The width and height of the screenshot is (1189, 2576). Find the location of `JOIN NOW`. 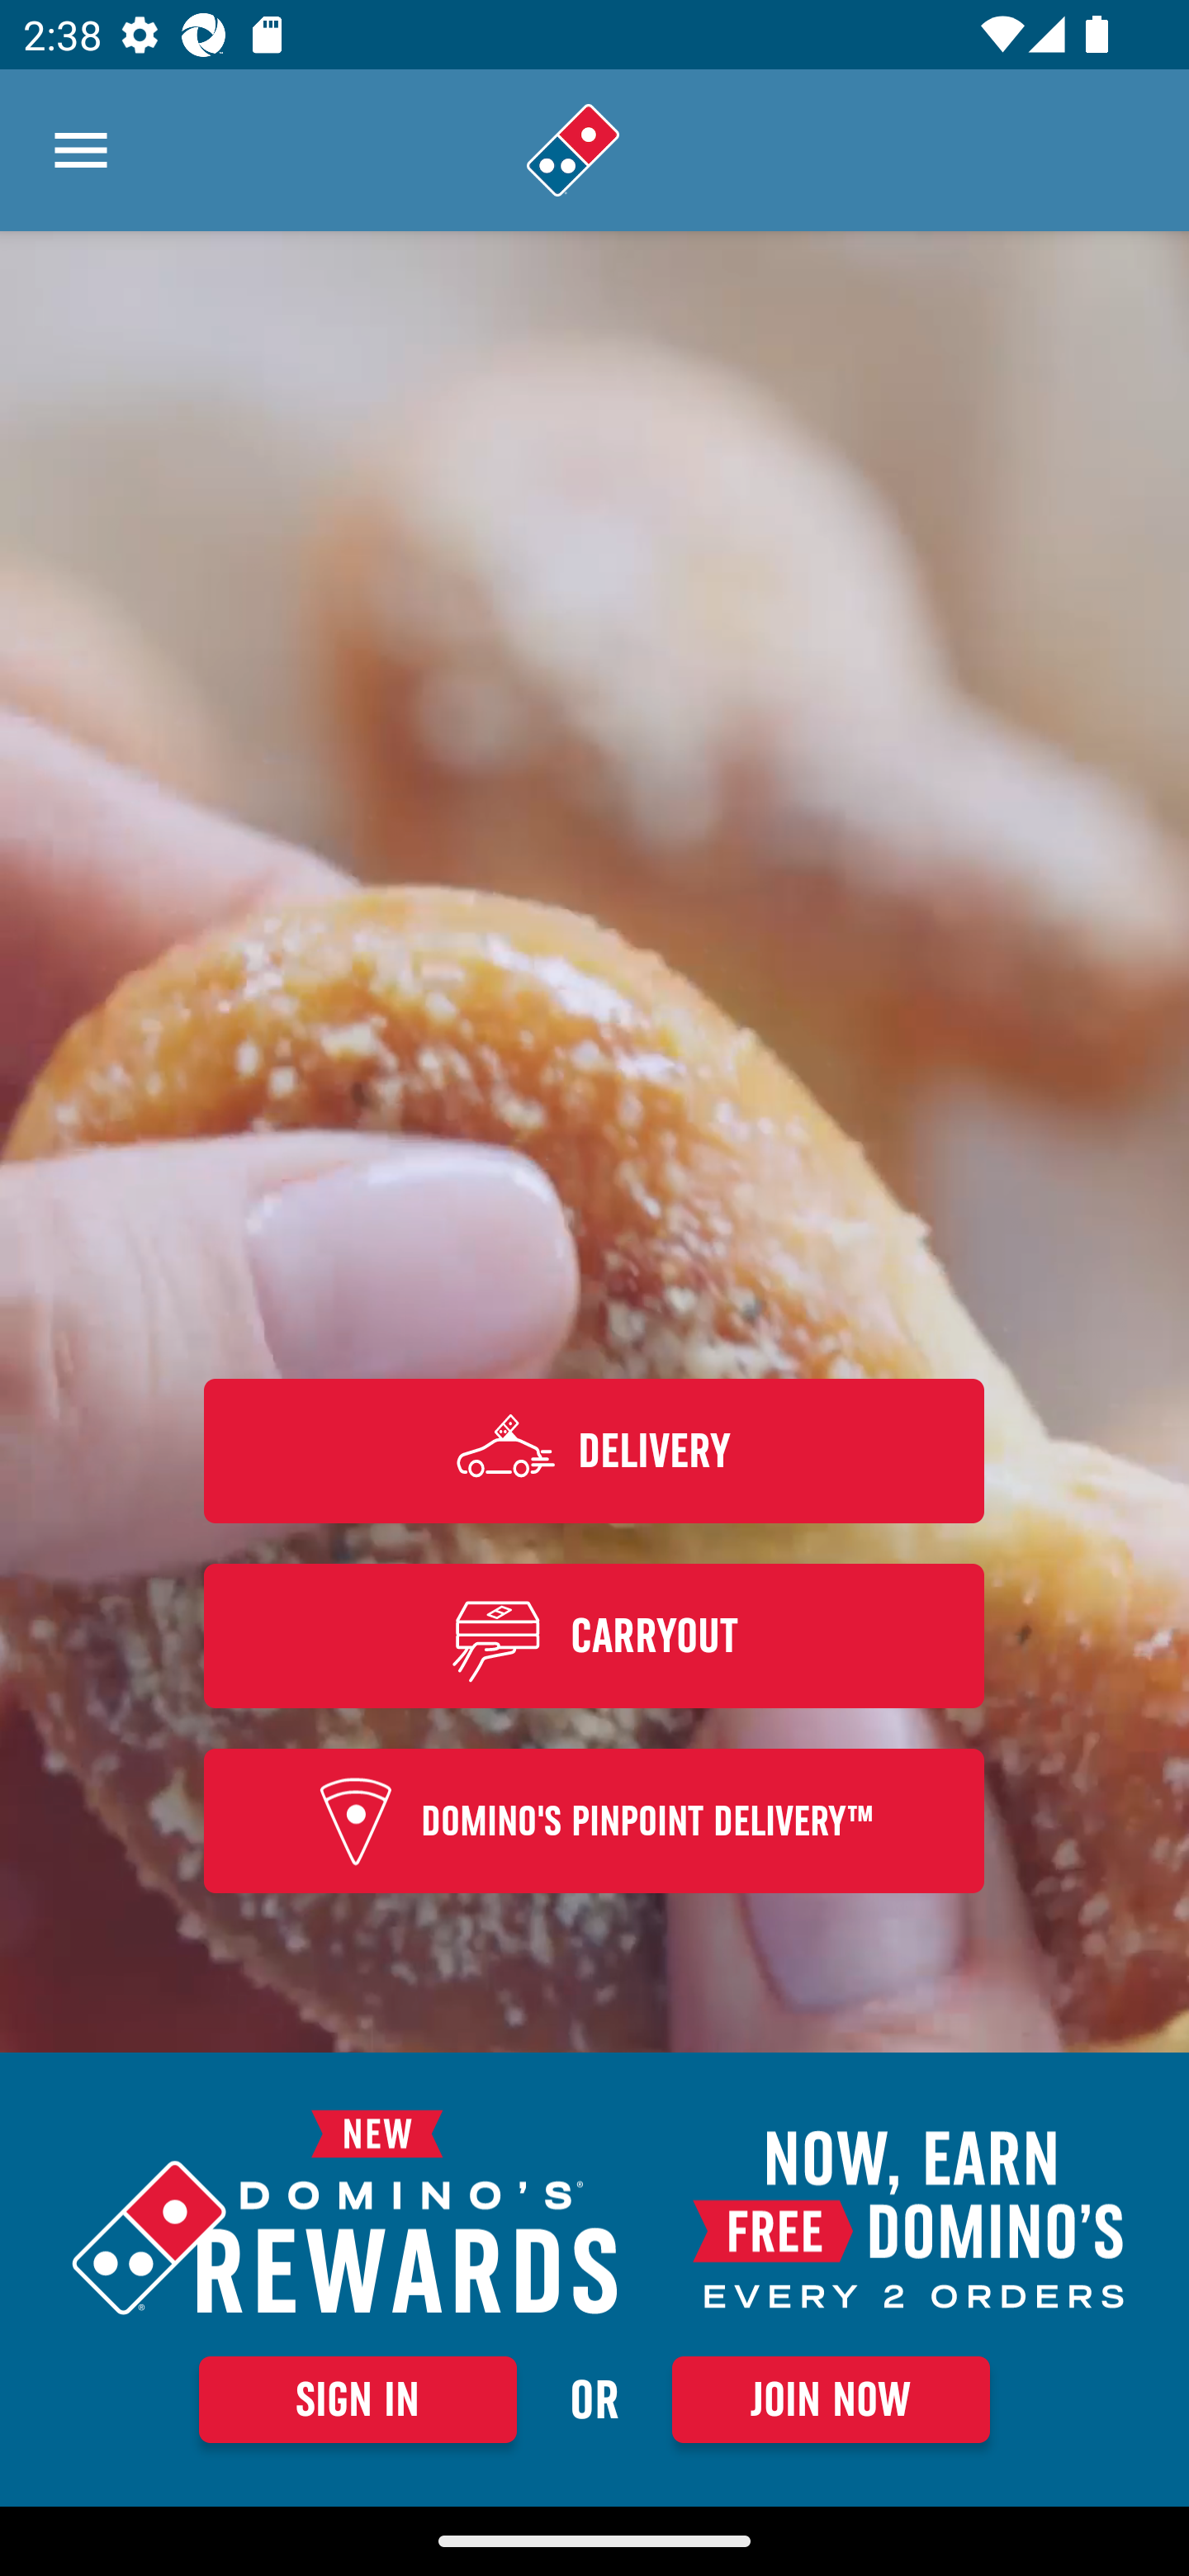

JOIN NOW is located at coordinates (831, 2399).